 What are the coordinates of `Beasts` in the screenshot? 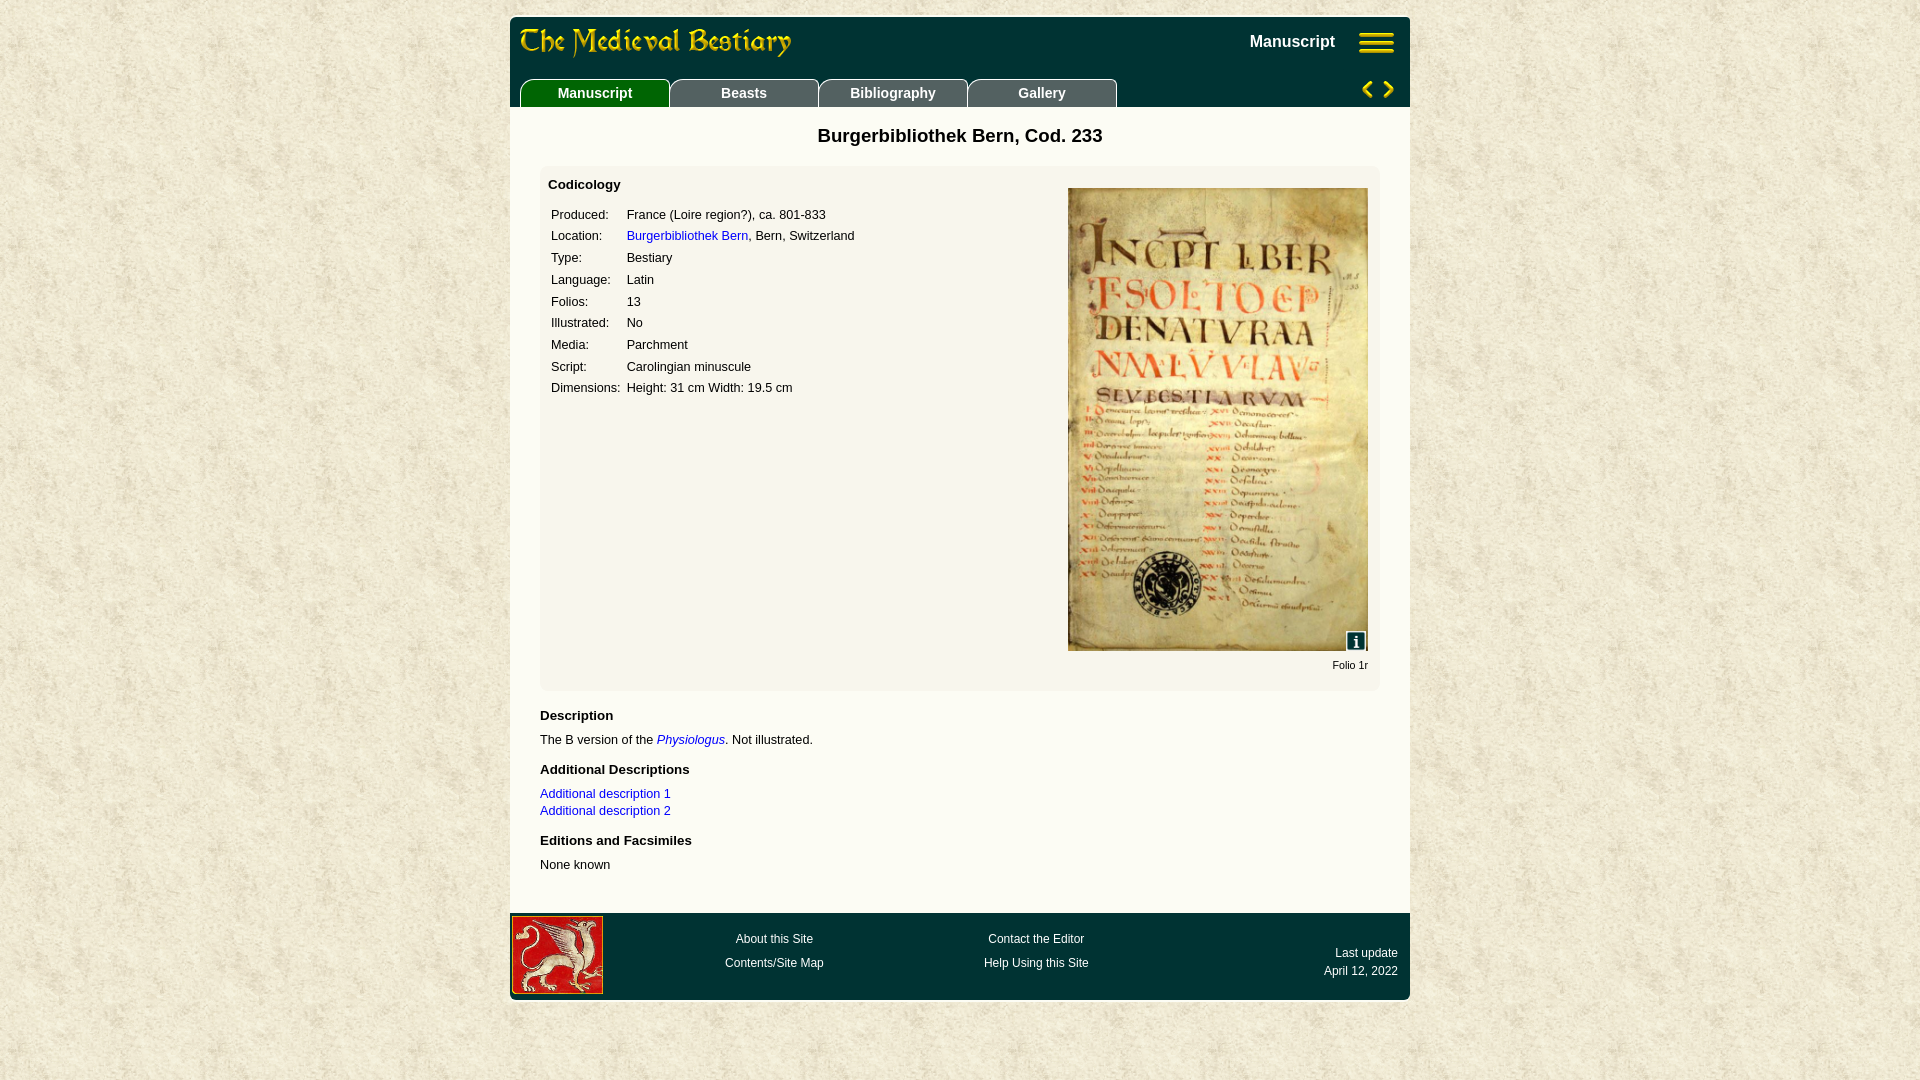 It's located at (744, 92).